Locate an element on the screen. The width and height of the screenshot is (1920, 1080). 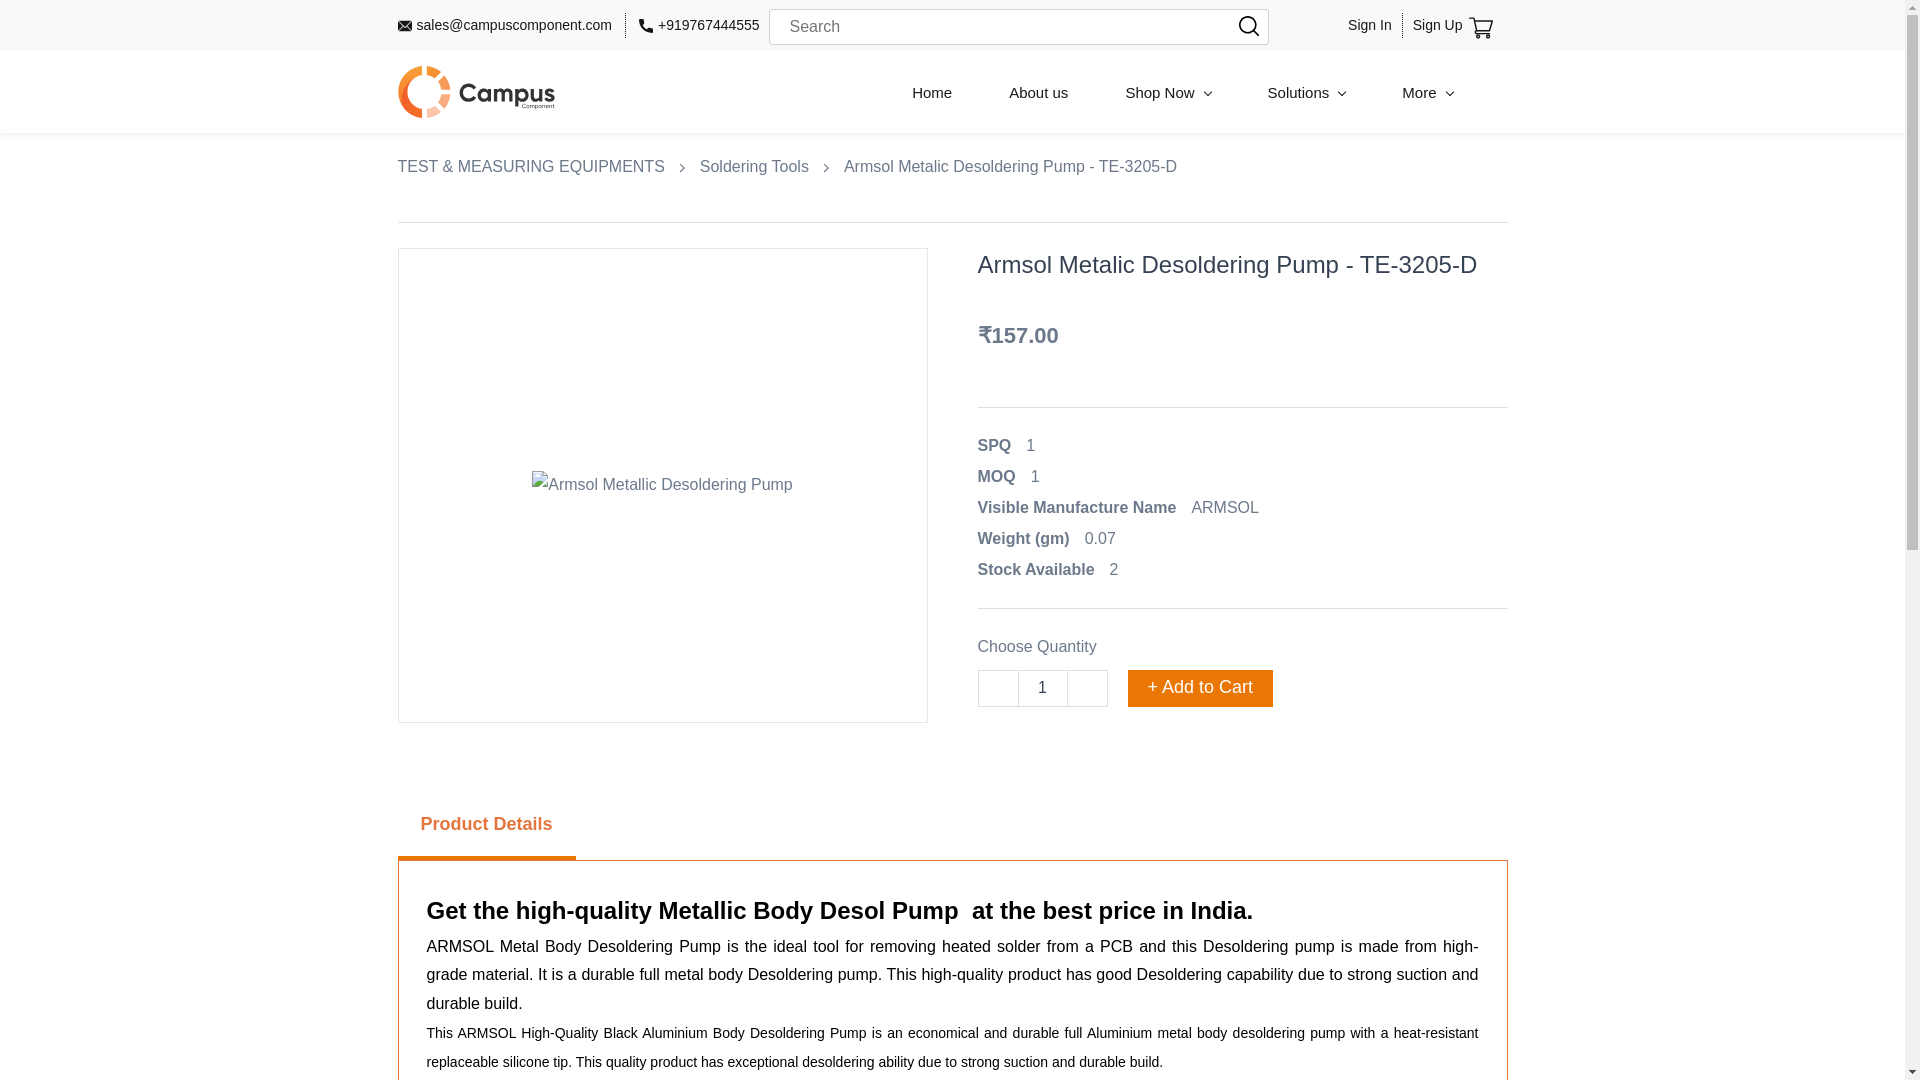
quantity is located at coordinates (1042, 688).